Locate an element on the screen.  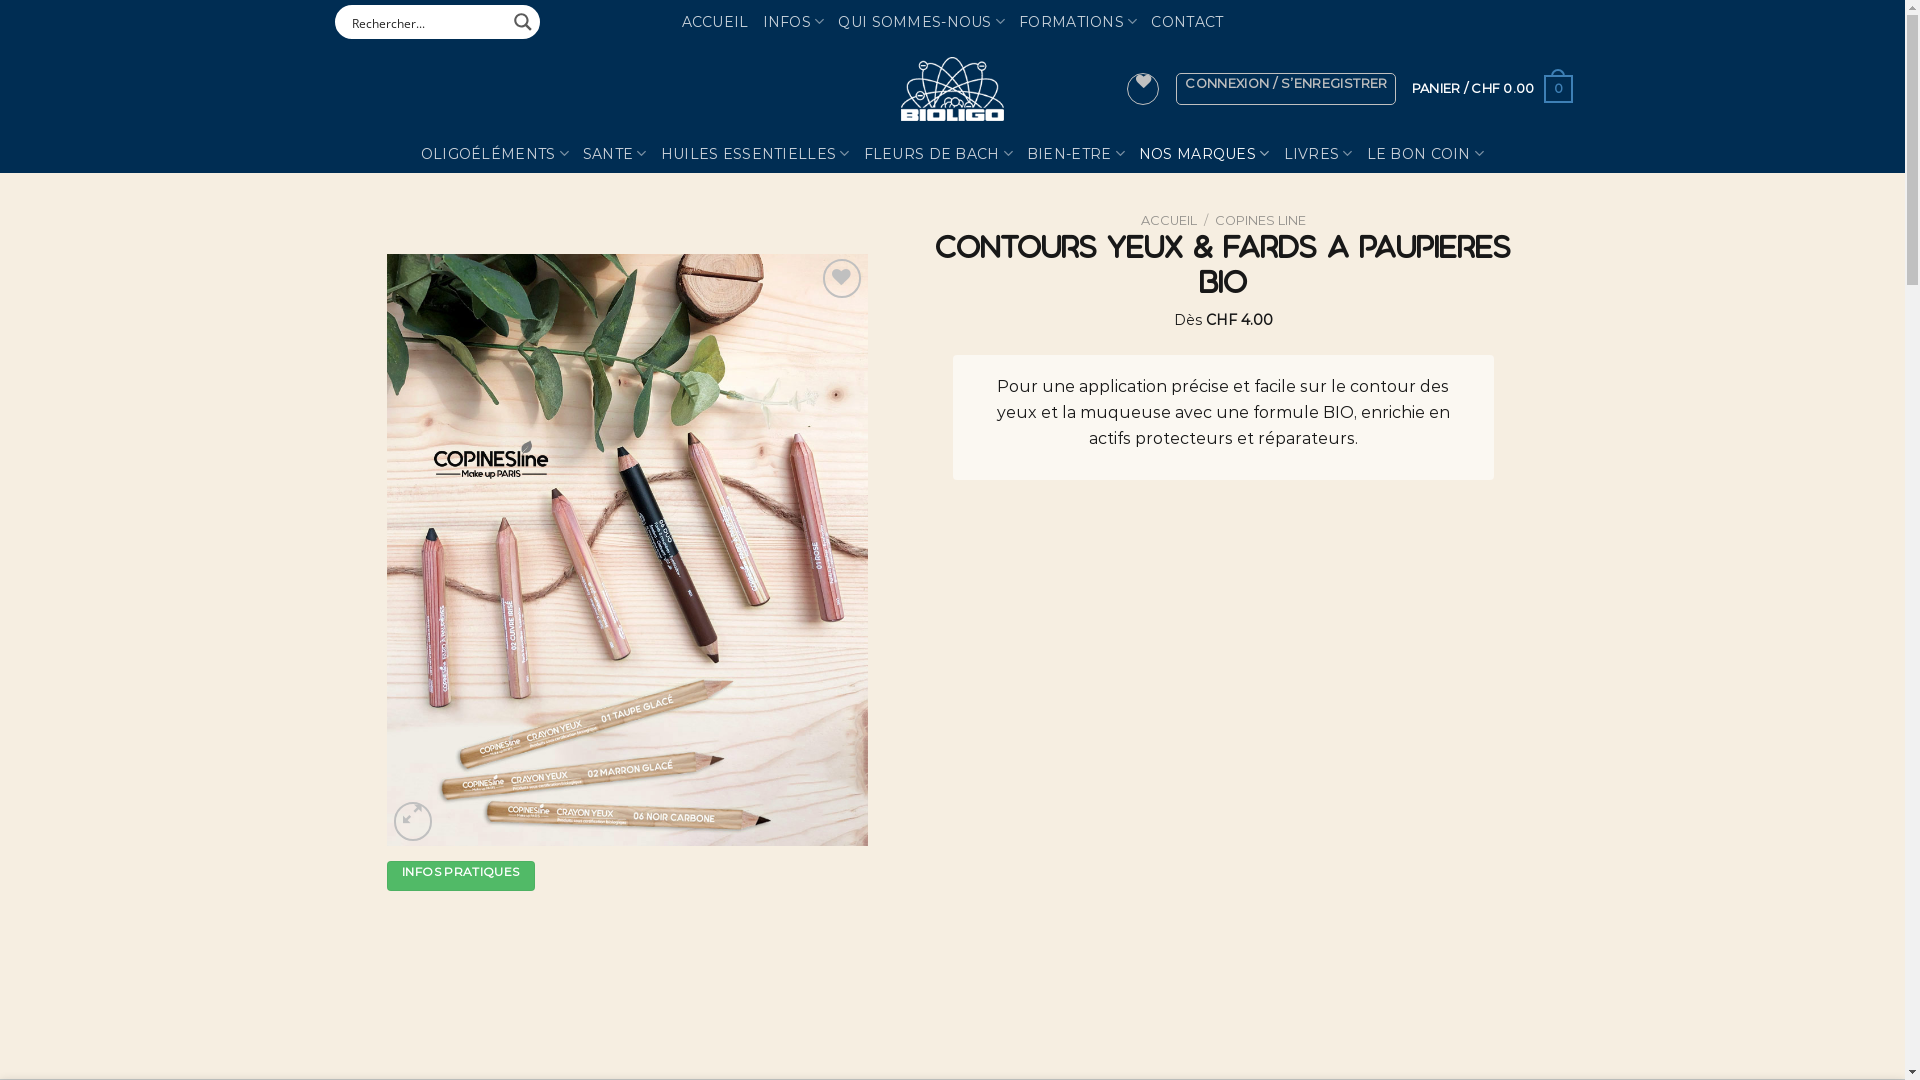
ACCUEIL is located at coordinates (1169, 220).